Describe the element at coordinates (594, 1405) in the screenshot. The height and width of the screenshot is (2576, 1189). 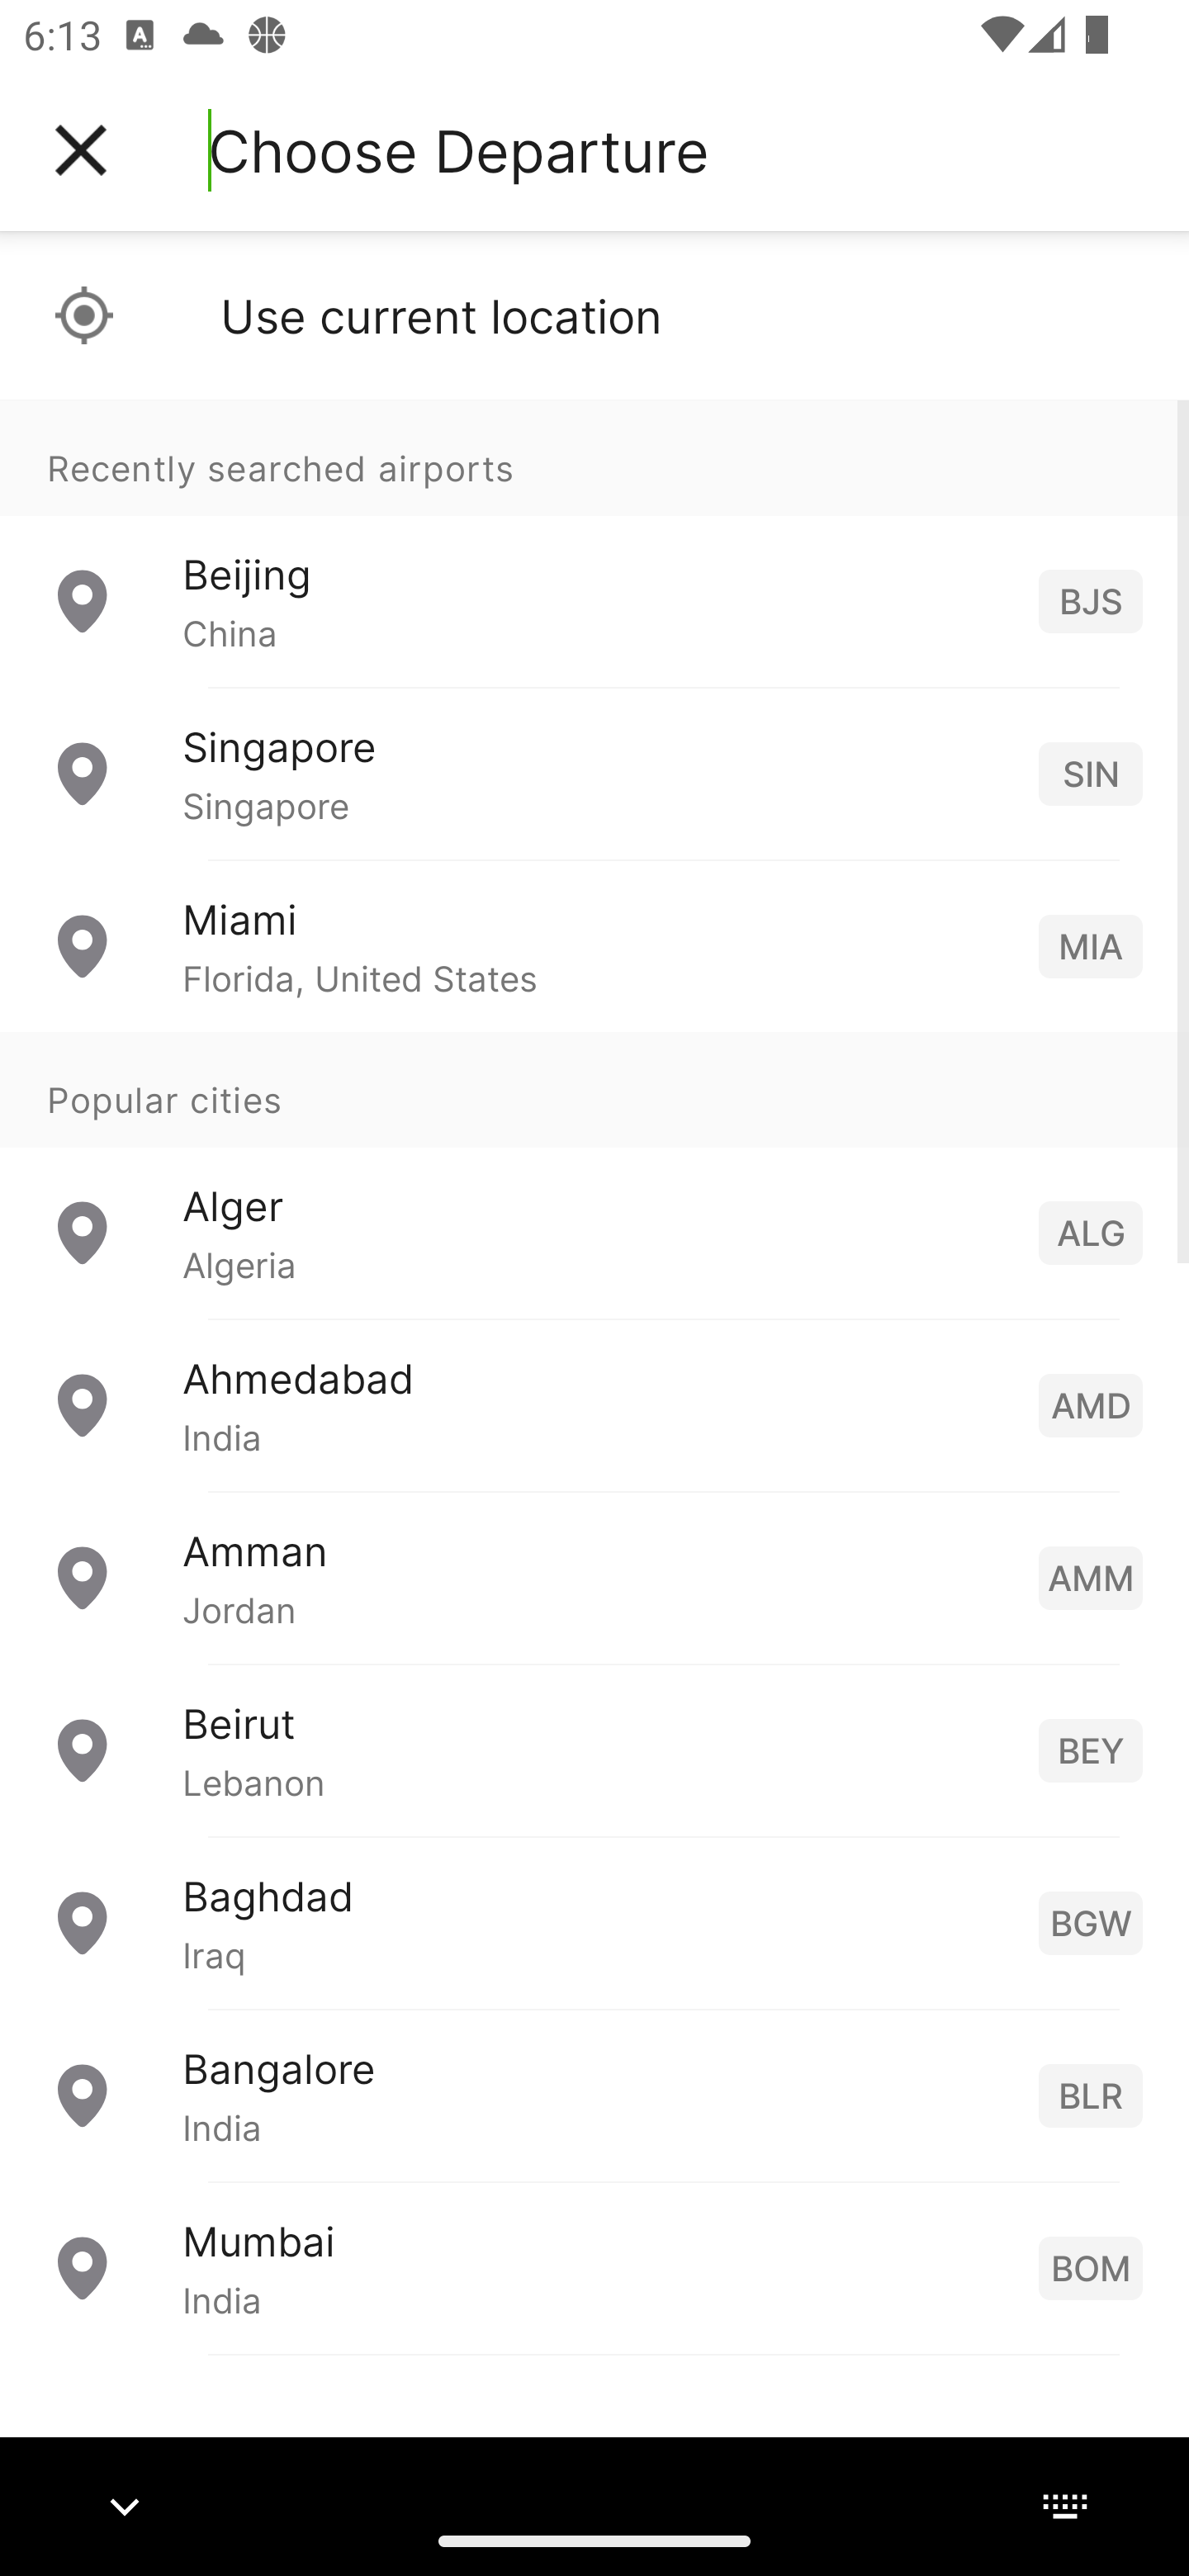
I see `Ahmedabad India AMD` at that location.